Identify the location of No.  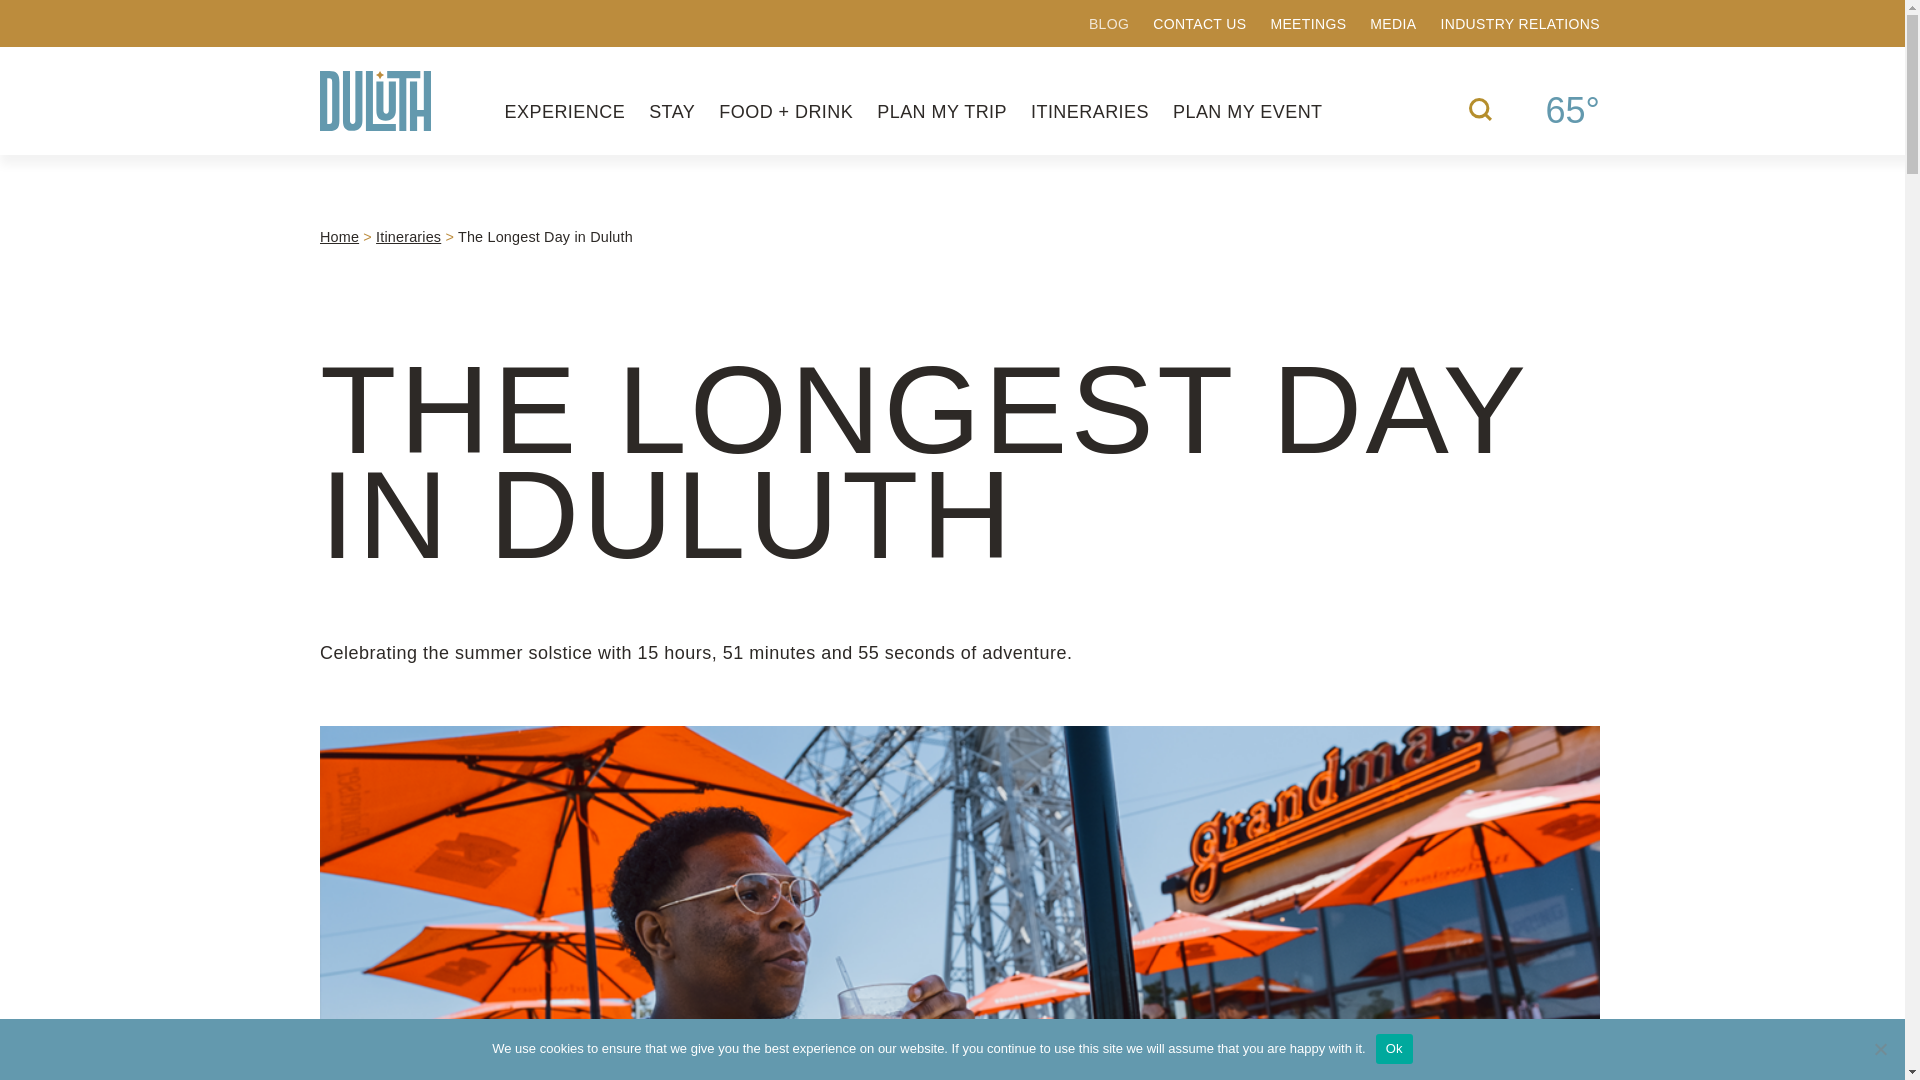
(1880, 1048).